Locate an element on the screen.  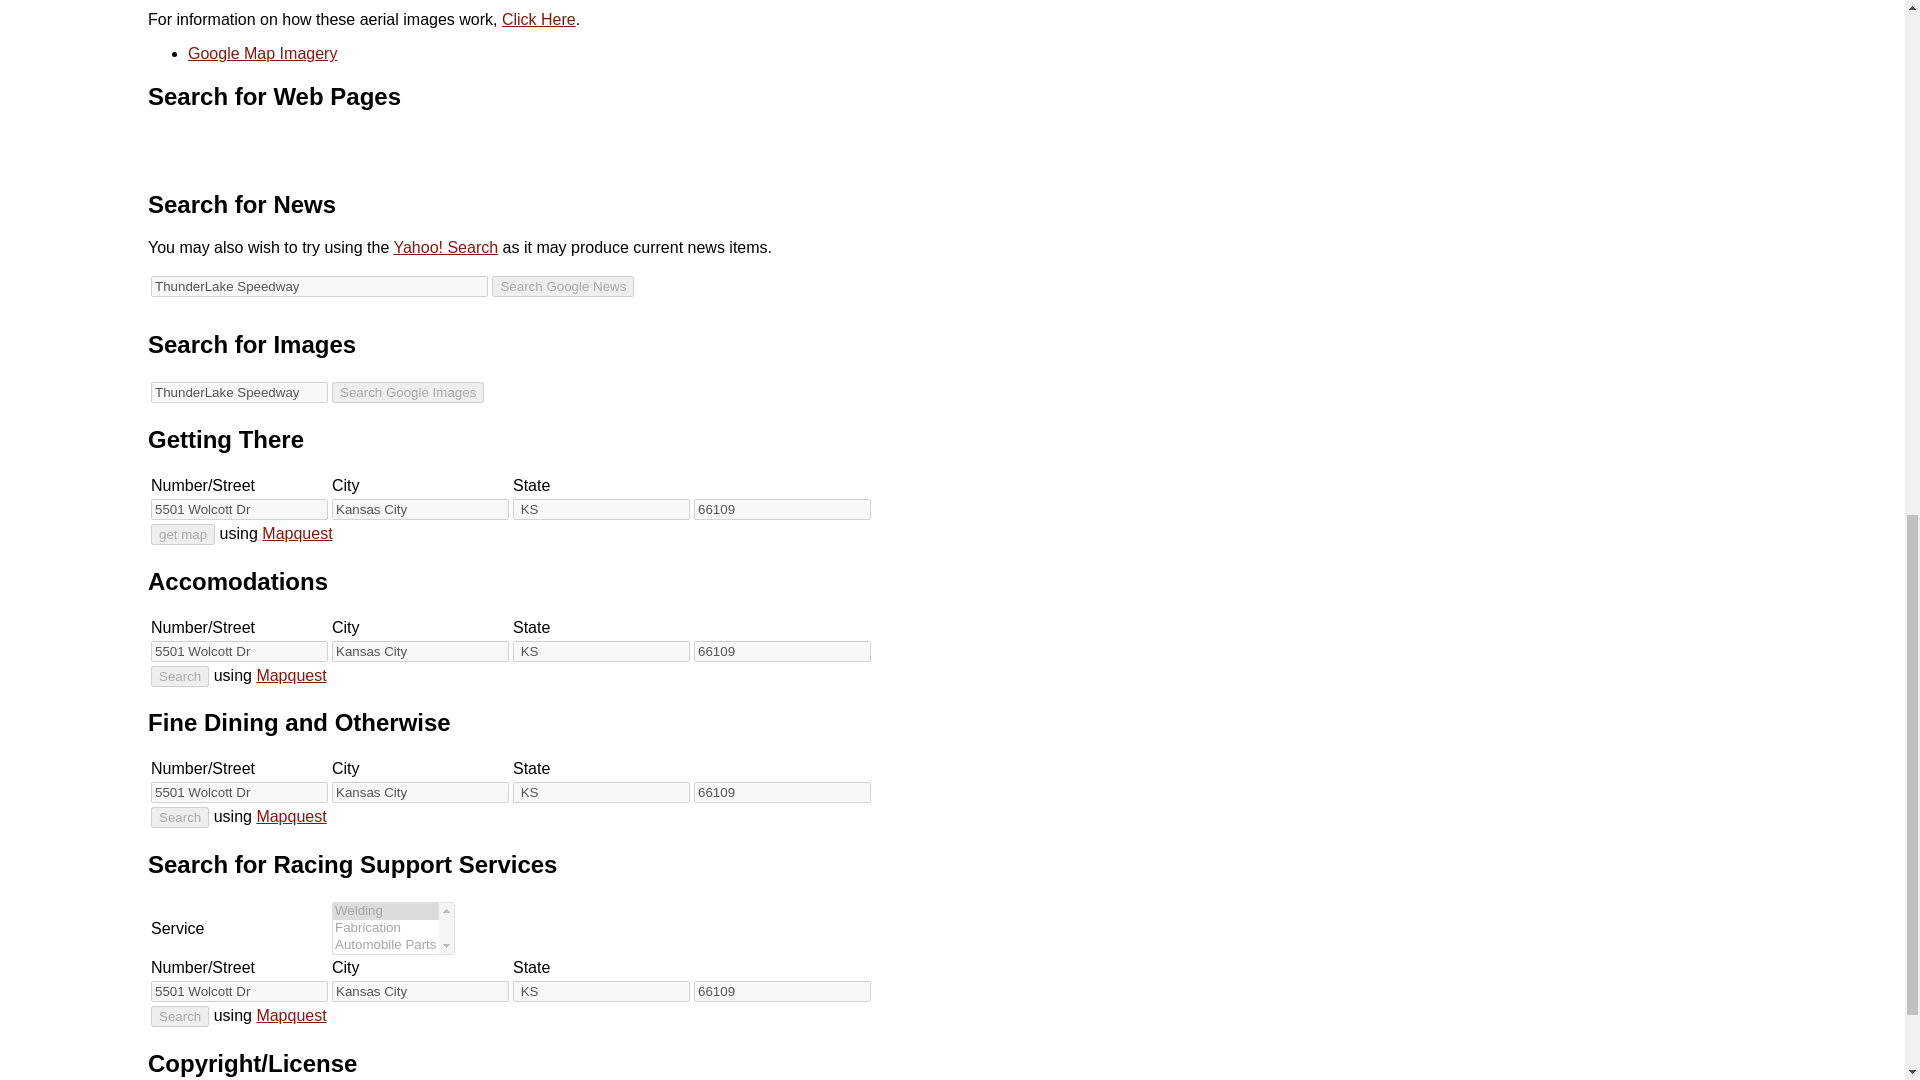
Search Google News is located at coordinates (562, 286).